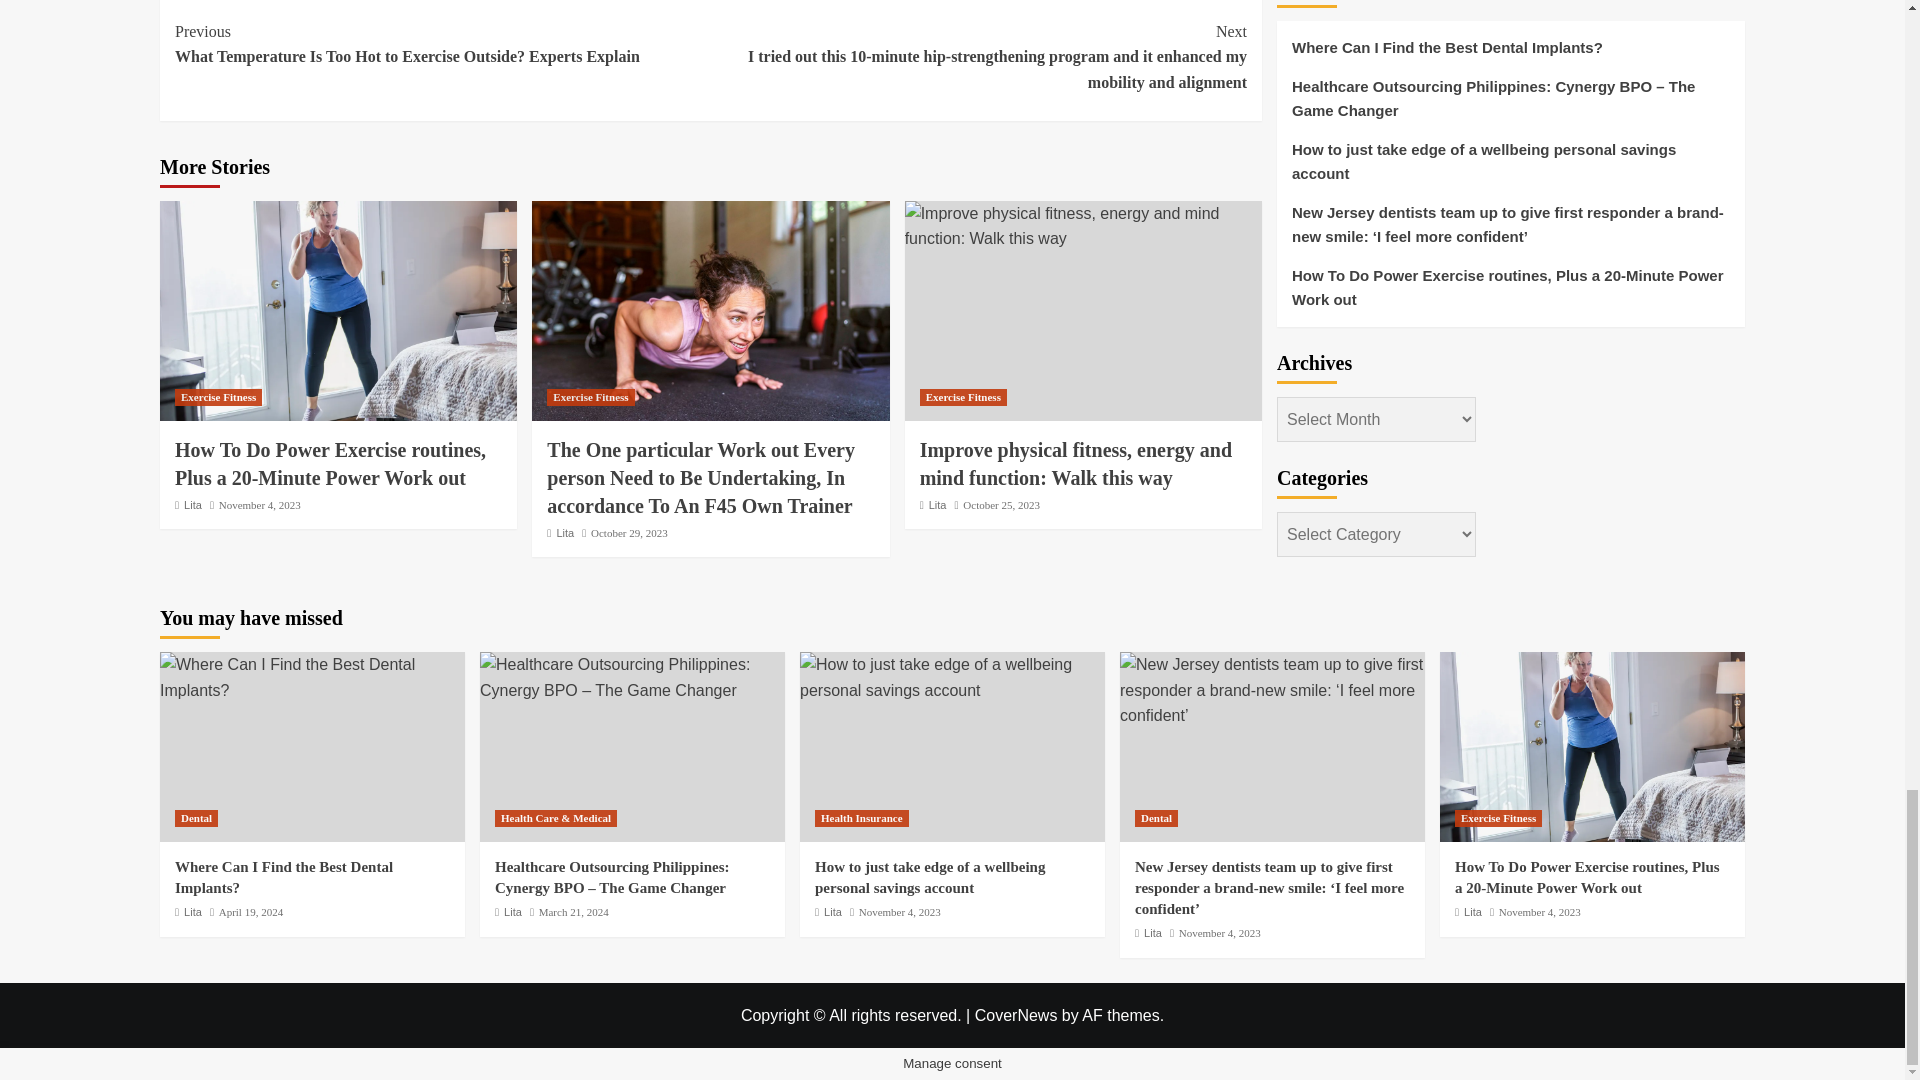  Describe the element at coordinates (218, 397) in the screenshot. I see `Exercise Fitness` at that location.